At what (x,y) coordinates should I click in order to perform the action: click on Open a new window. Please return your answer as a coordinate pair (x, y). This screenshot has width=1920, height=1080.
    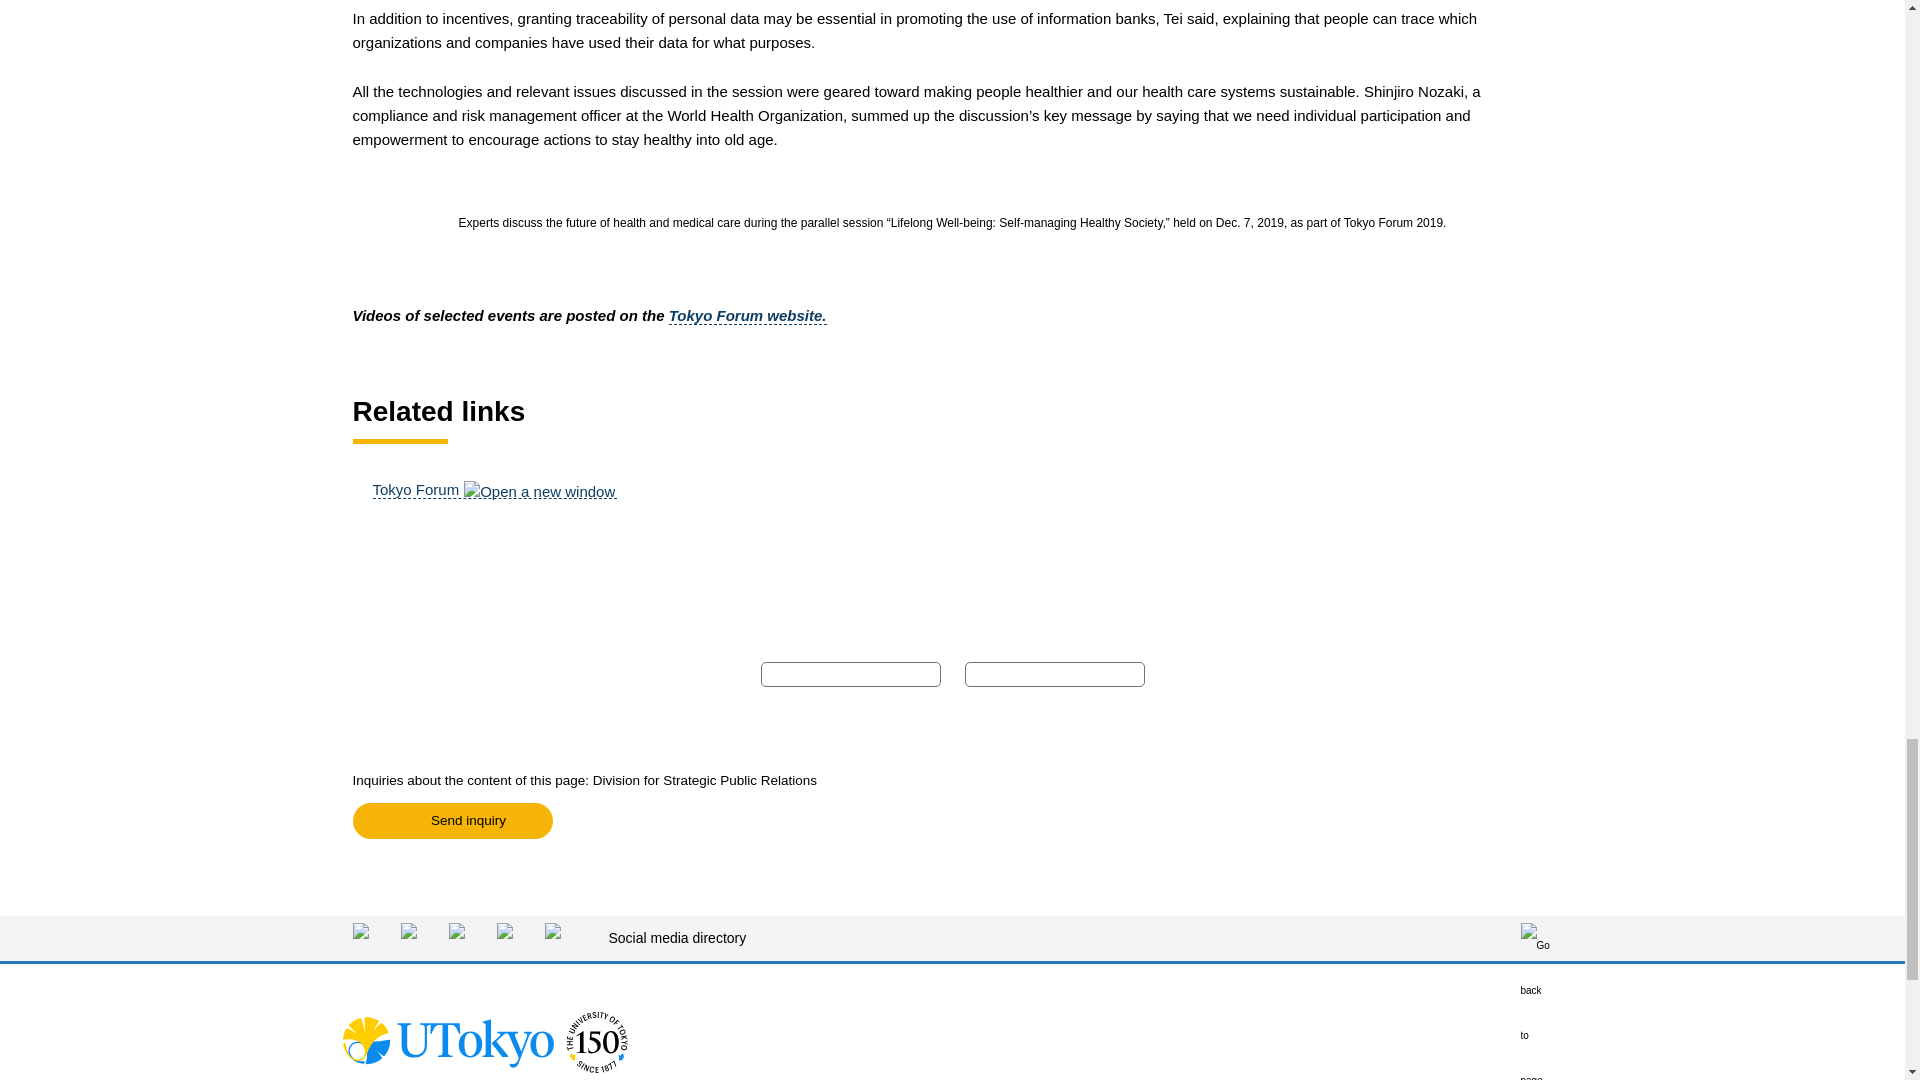
    Looking at the image, I should click on (452, 821).